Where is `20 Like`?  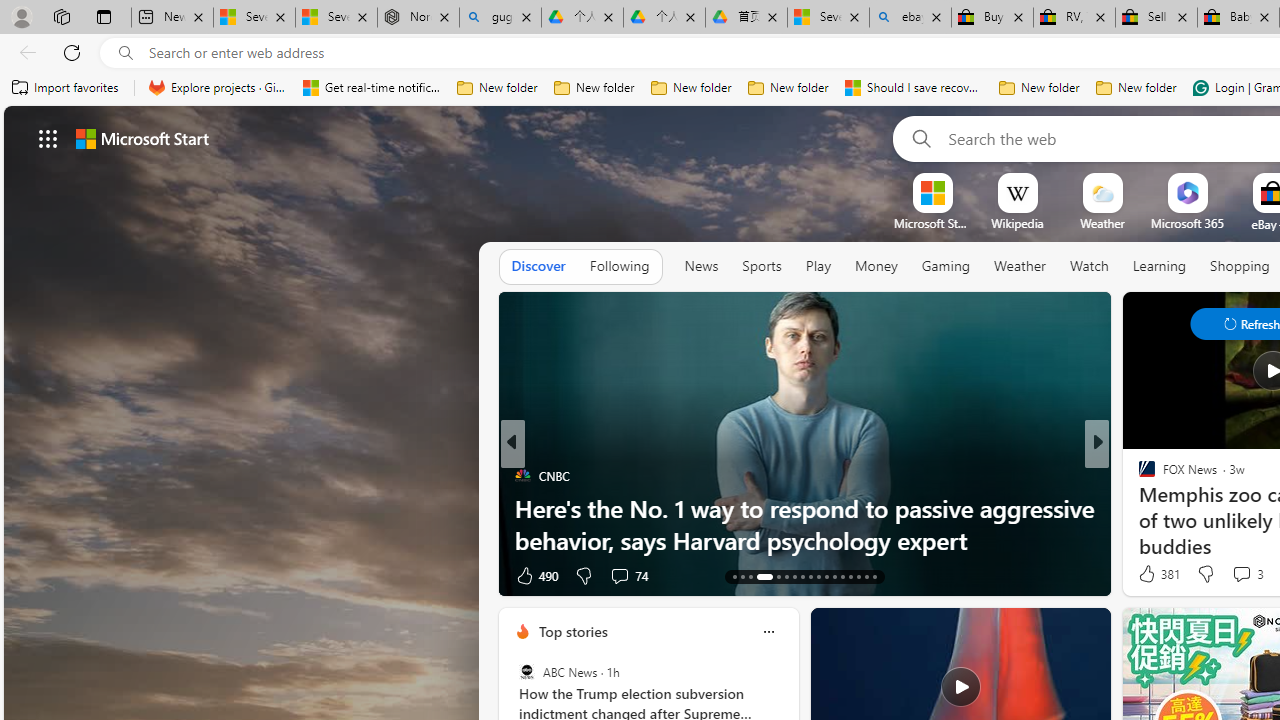 20 Like is located at coordinates (1149, 574).